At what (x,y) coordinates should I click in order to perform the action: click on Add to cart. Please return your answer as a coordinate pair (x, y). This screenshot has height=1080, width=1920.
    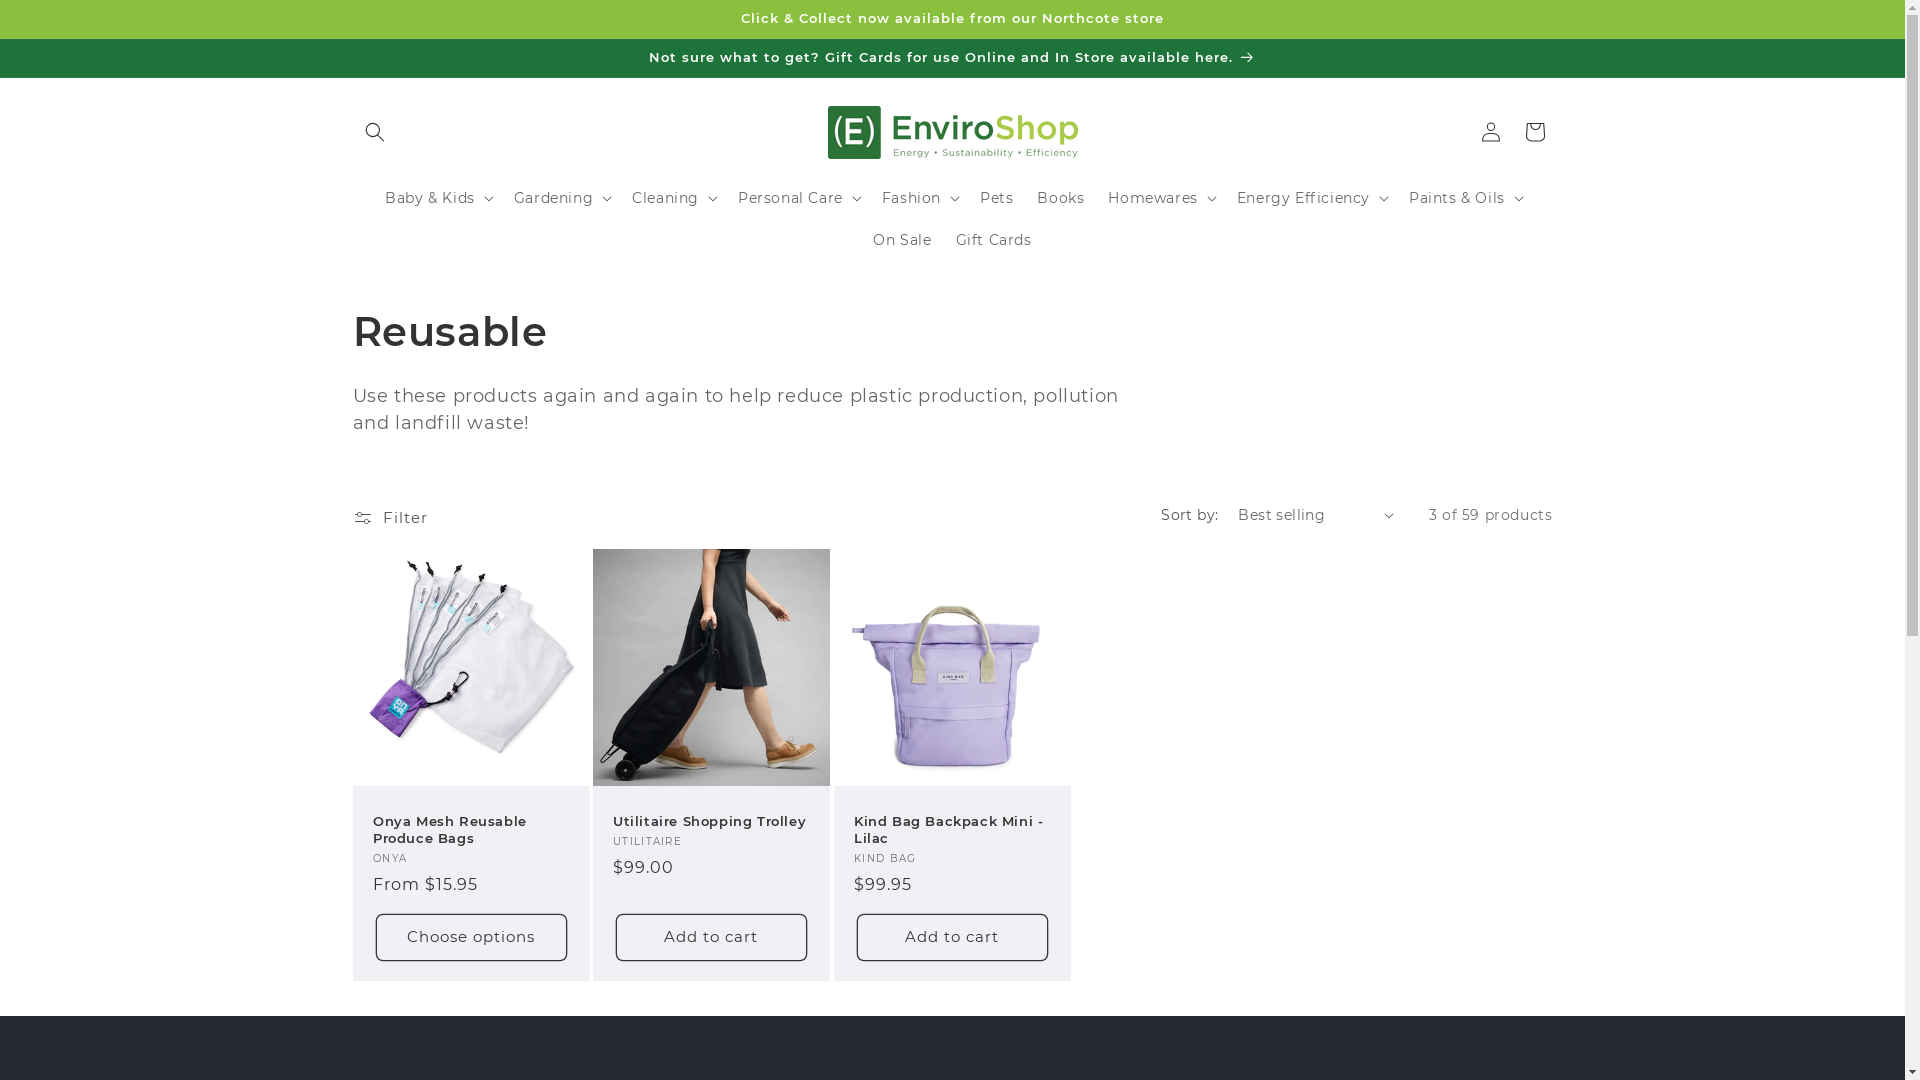
    Looking at the image, I should click on (952, 936).